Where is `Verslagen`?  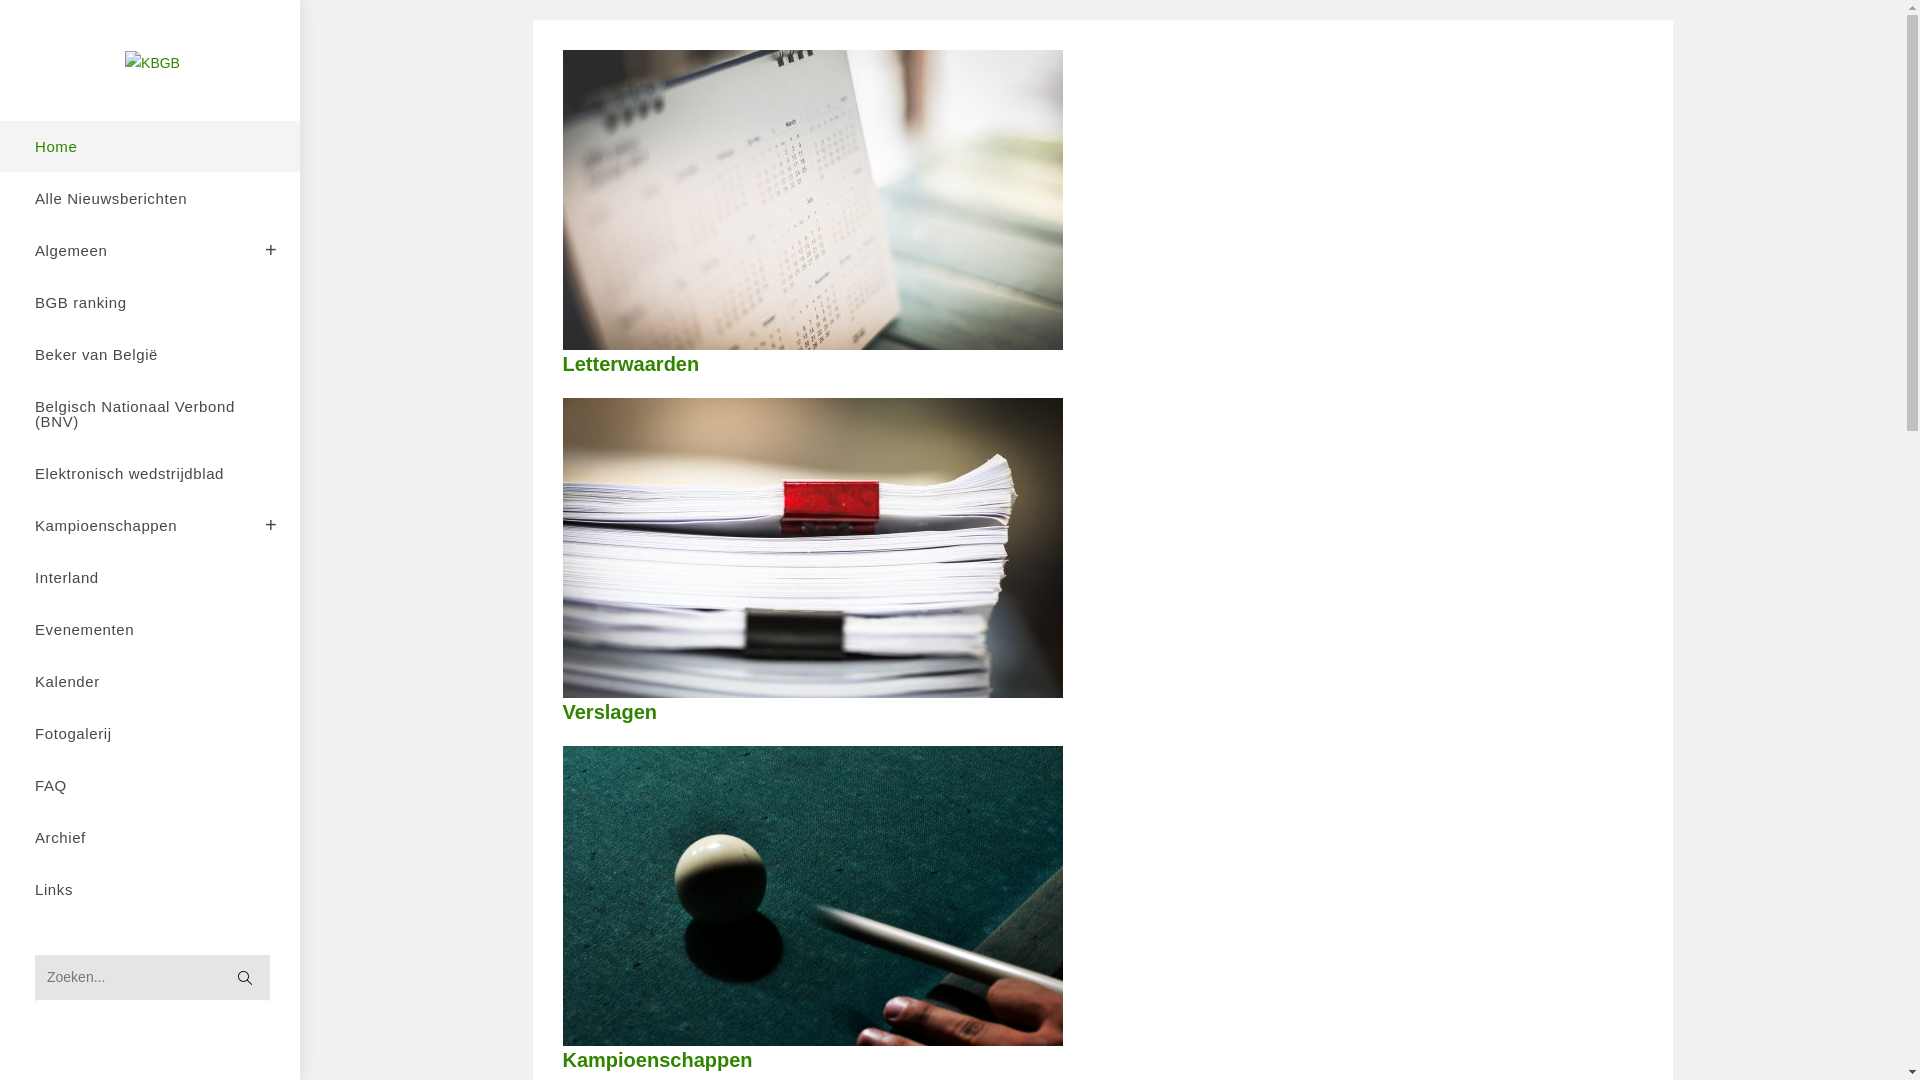
Verslagen is located at coordinates (610, 712).